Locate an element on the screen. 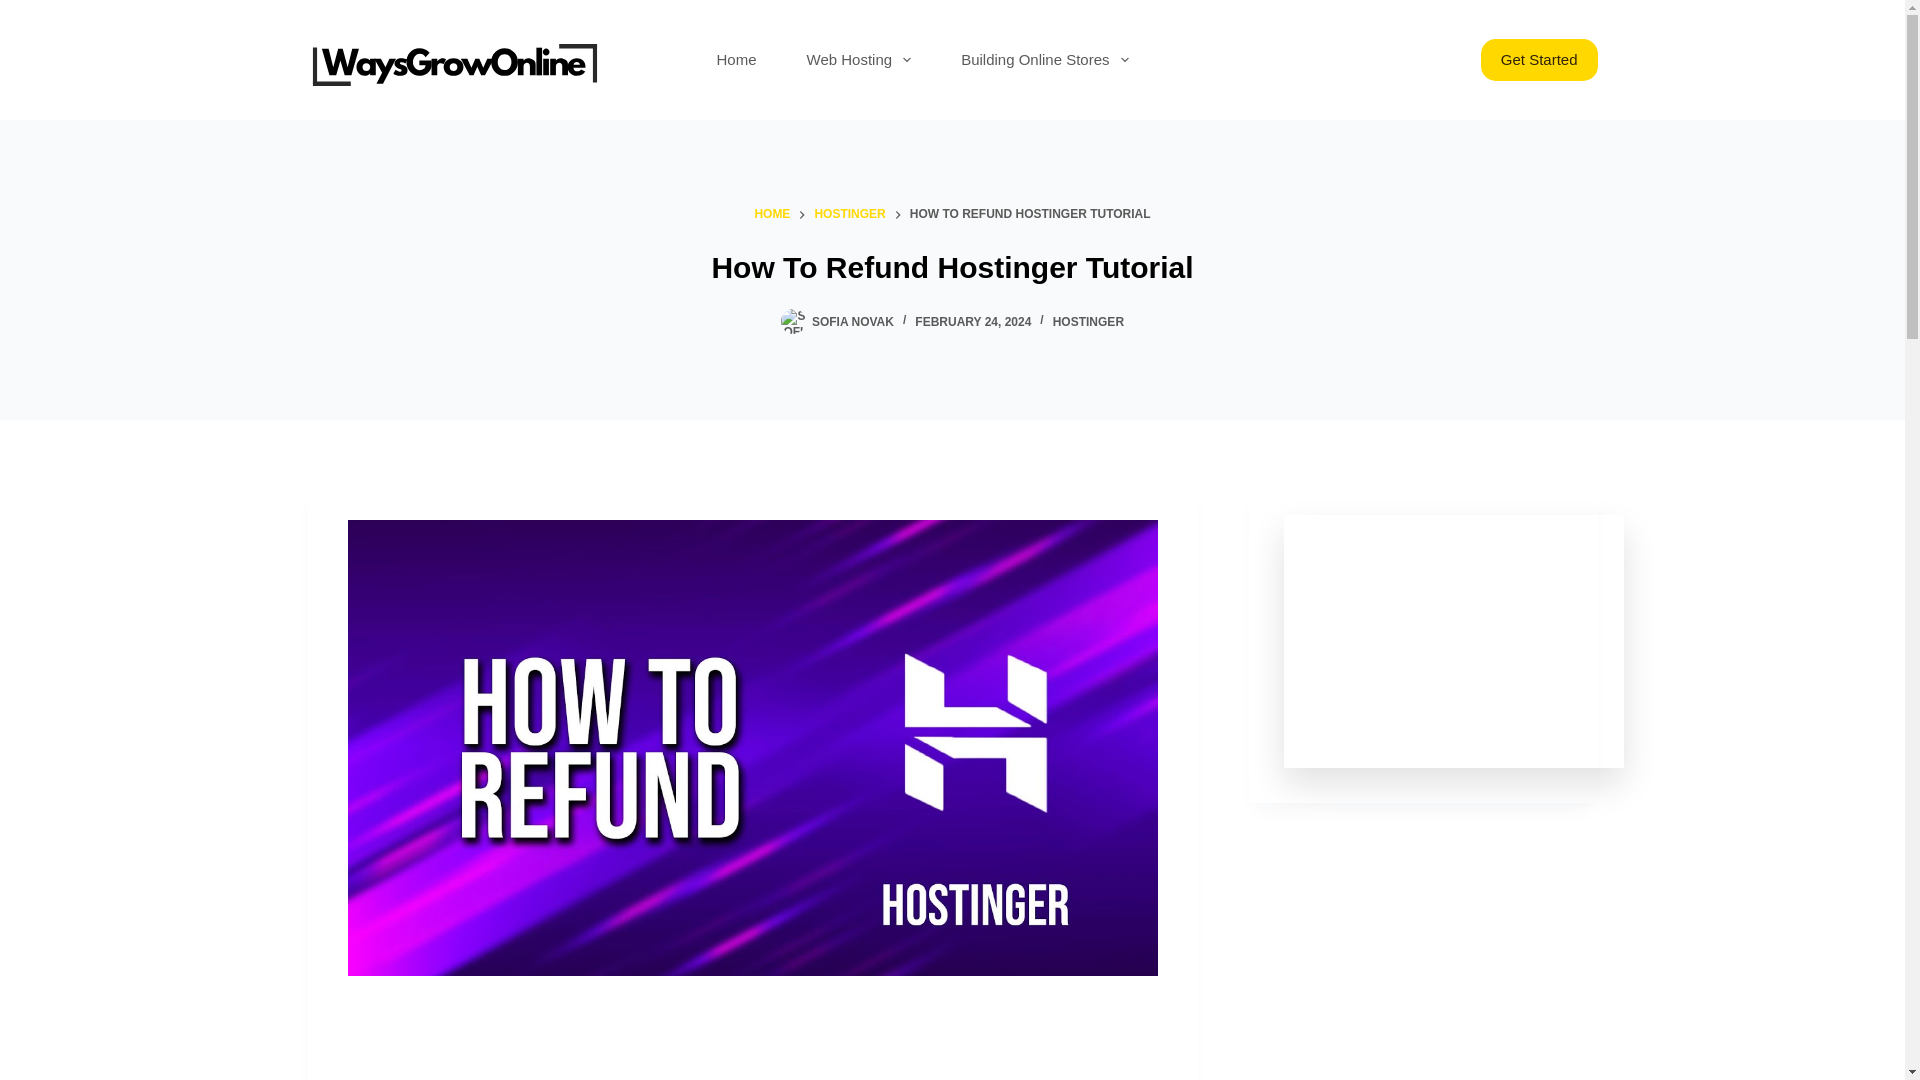 This screenshot has height=1080, width=1920. Building Online Stores is located at coordinates (1044, 60).